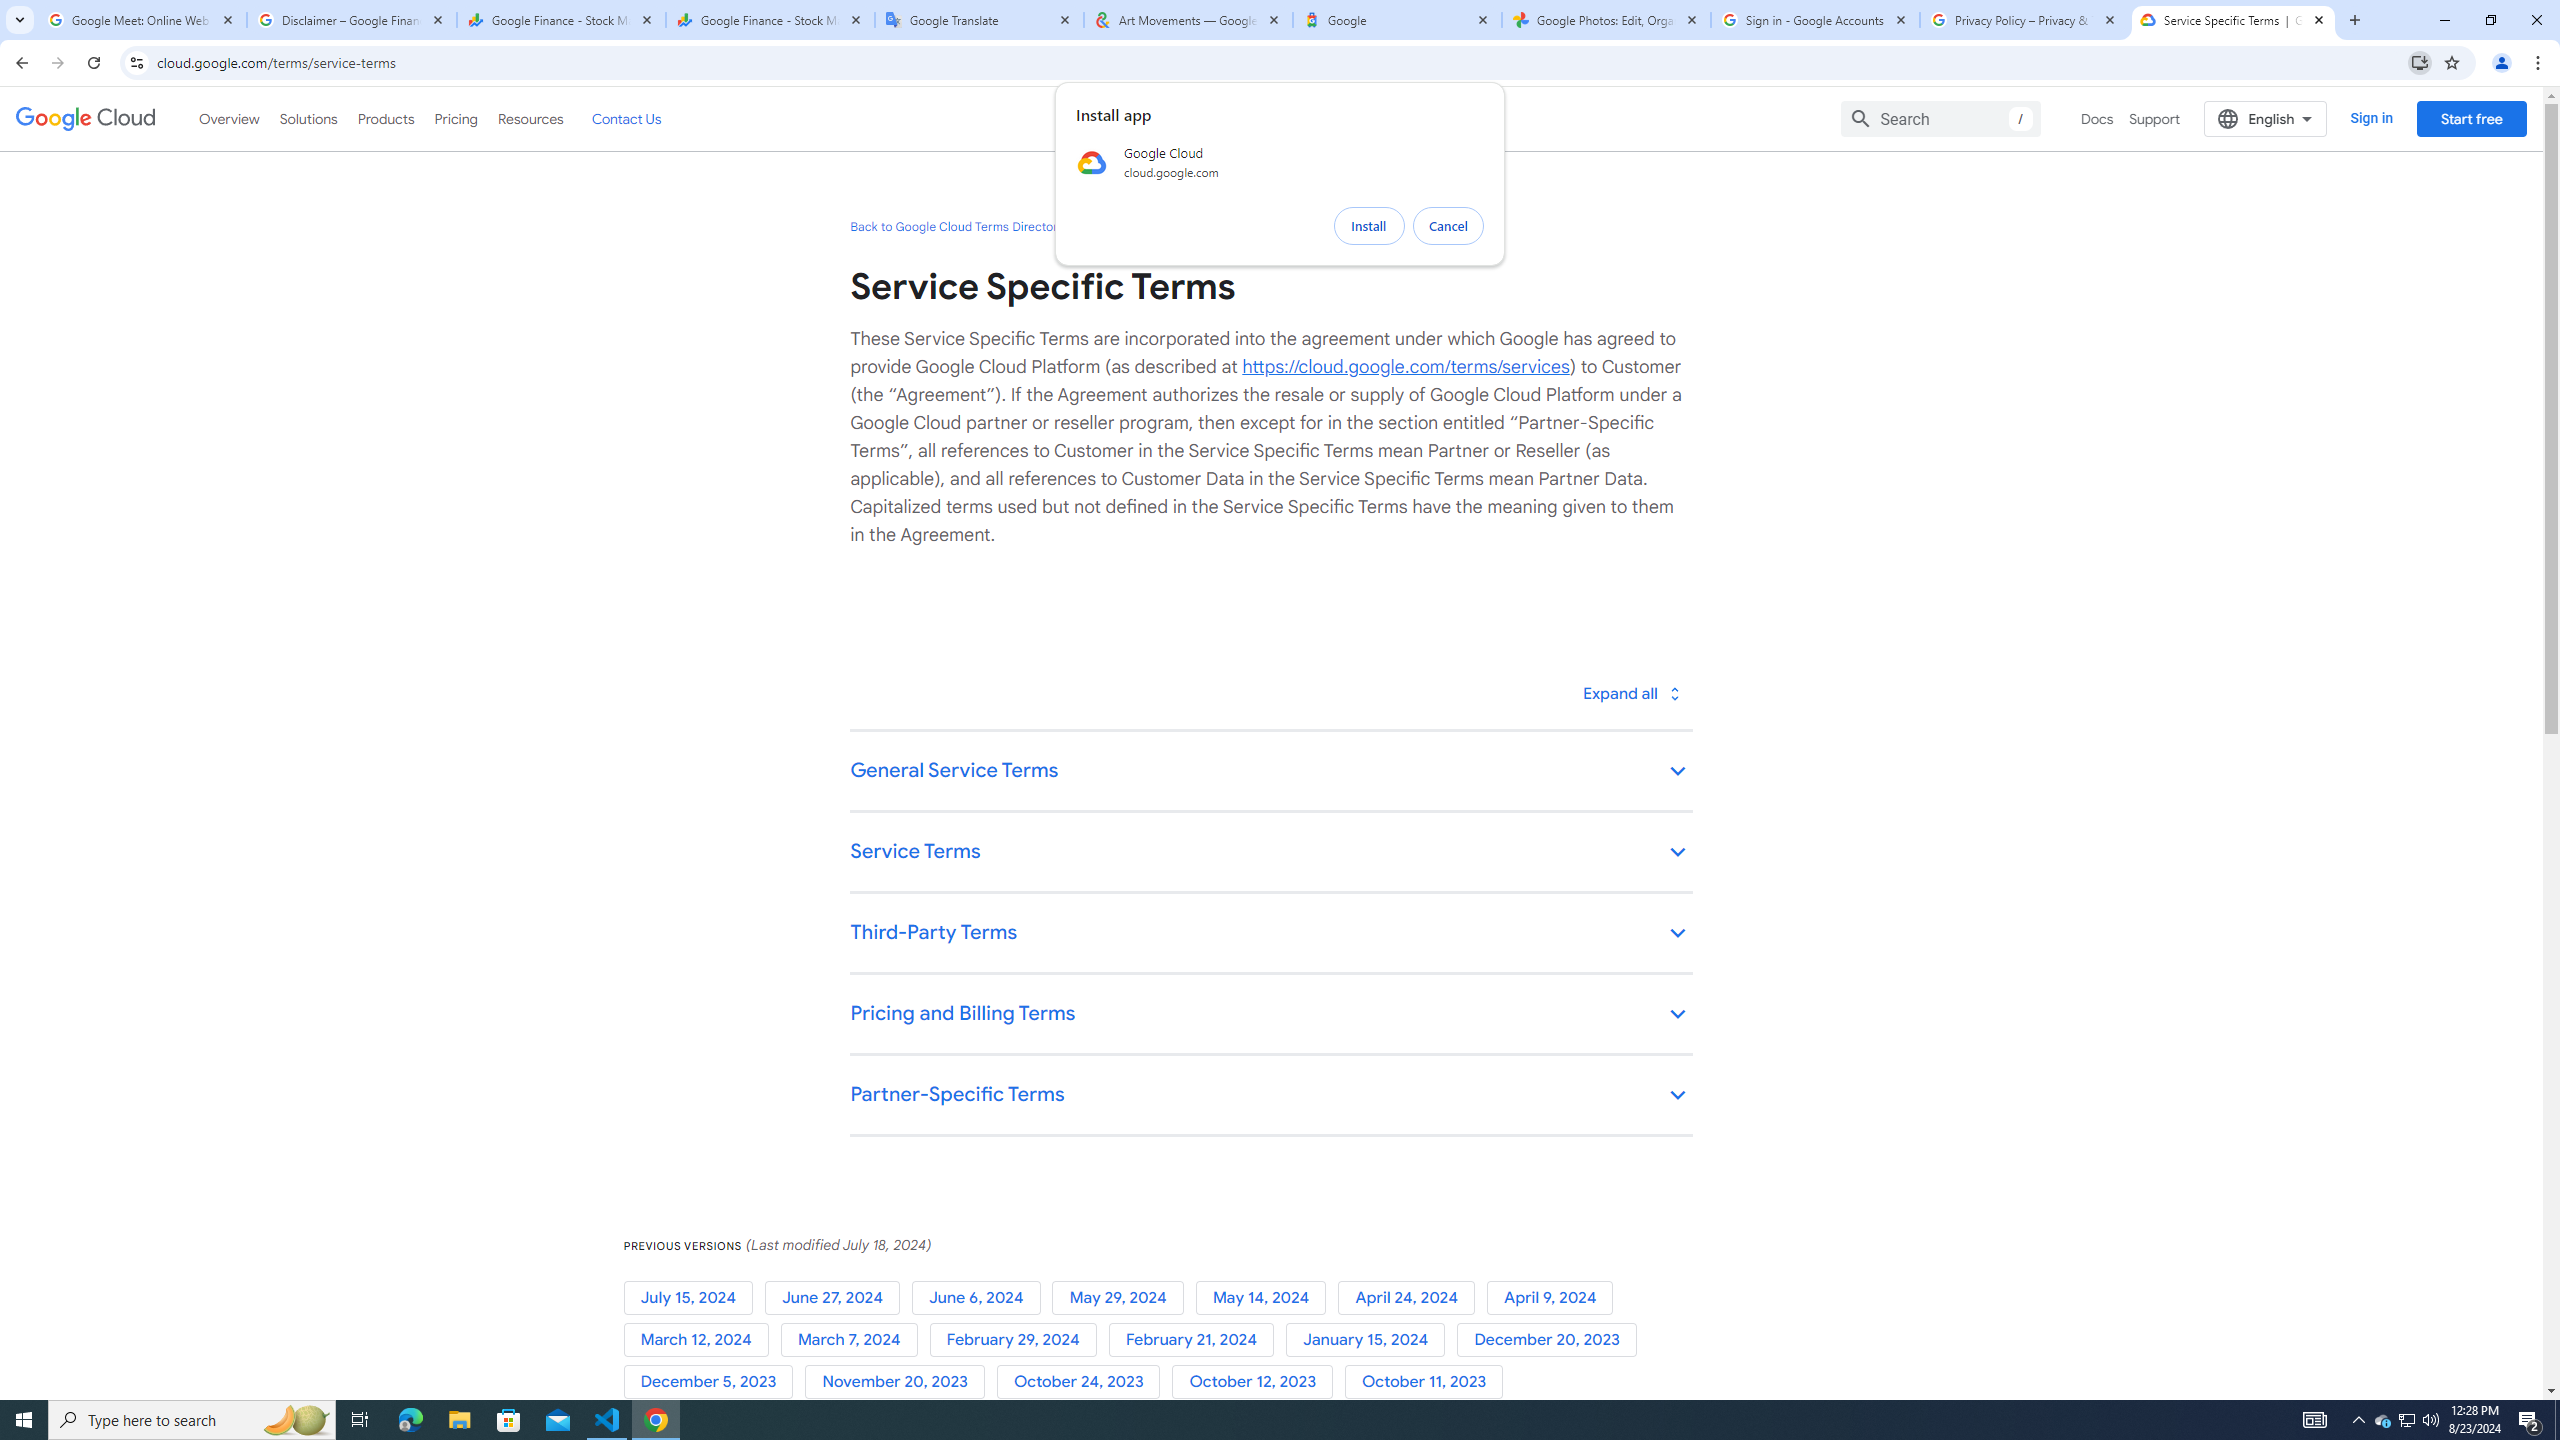 This screenshot has width=2560, height=1440. Describe the element at coordinates (1816, 20) in the screenshot. I see `Sign in - Google Accounts` at that location.